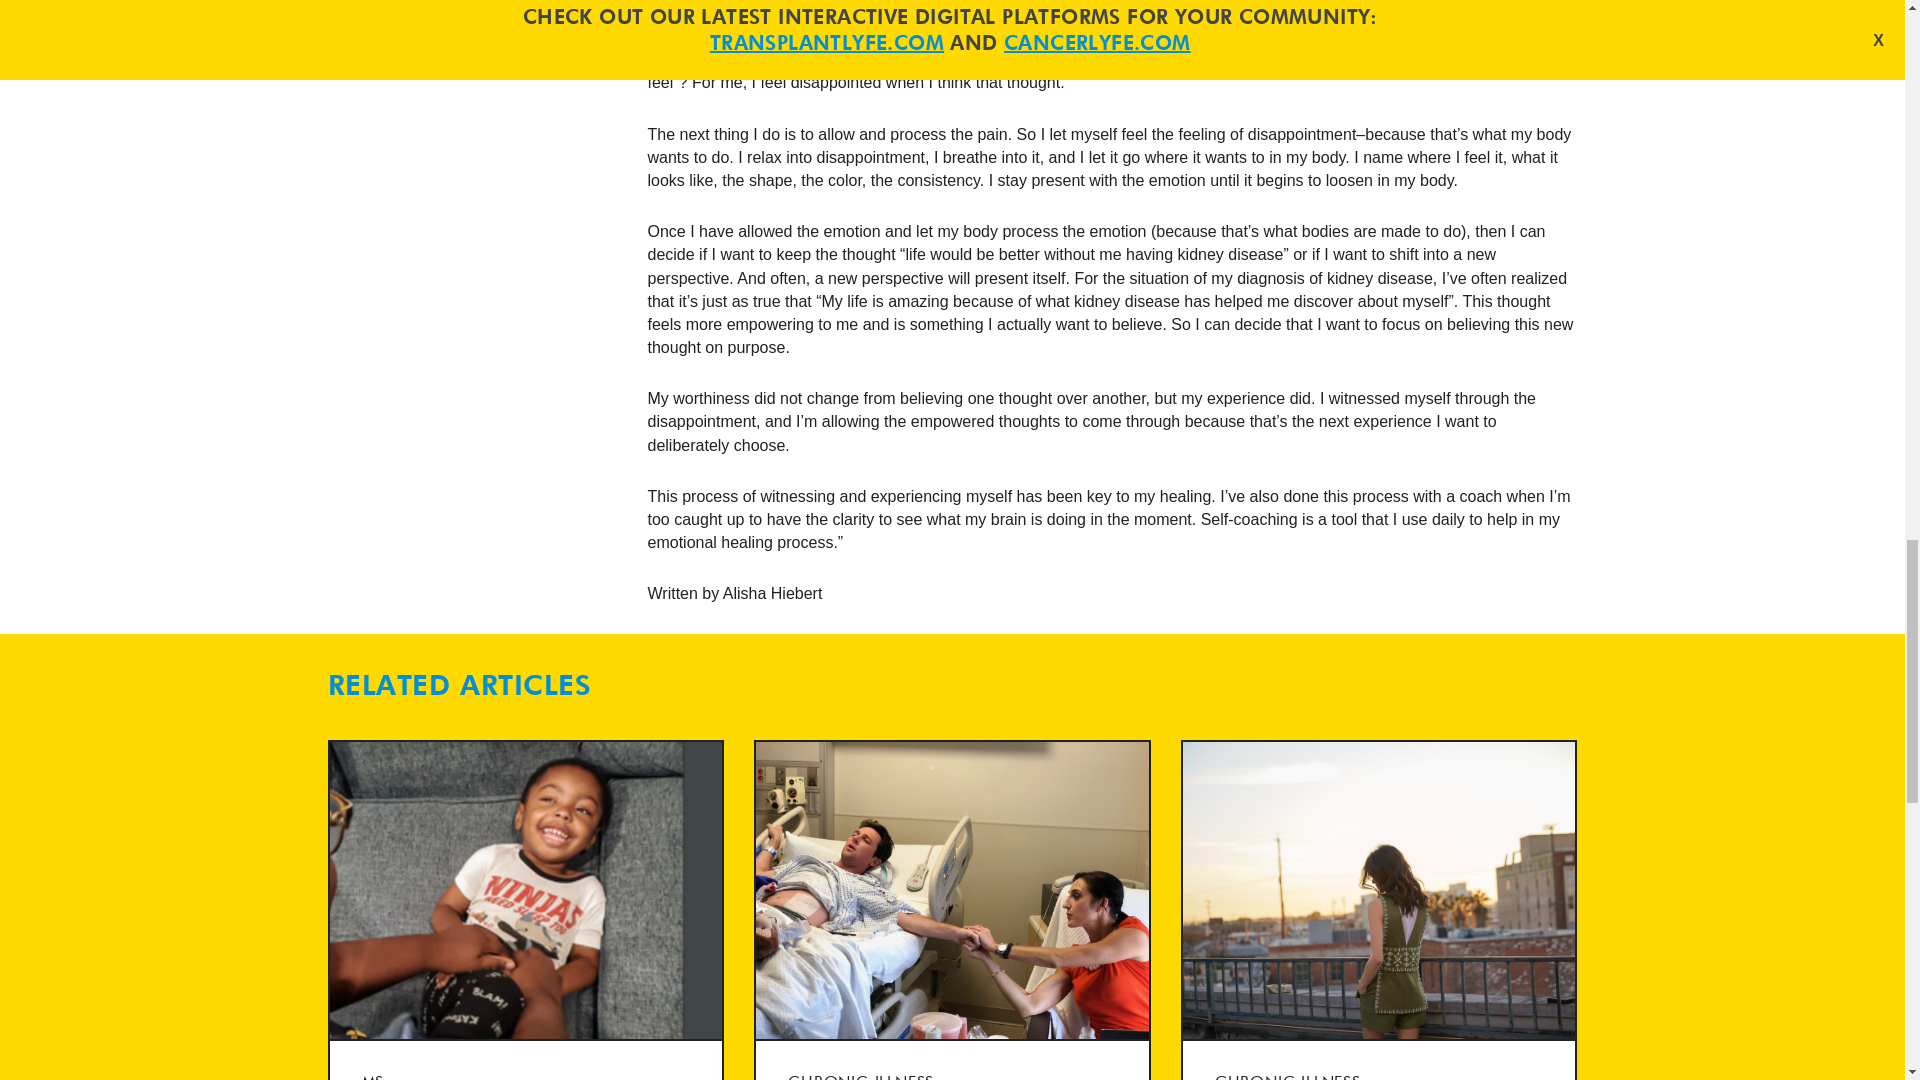 The height and width of the screenshot is (1080, 1920). What do you see at coordinates (1379, 910) in the screenshot?
I see `Unique Ways to Stop Boredom` at bounding box center [1379, 910].